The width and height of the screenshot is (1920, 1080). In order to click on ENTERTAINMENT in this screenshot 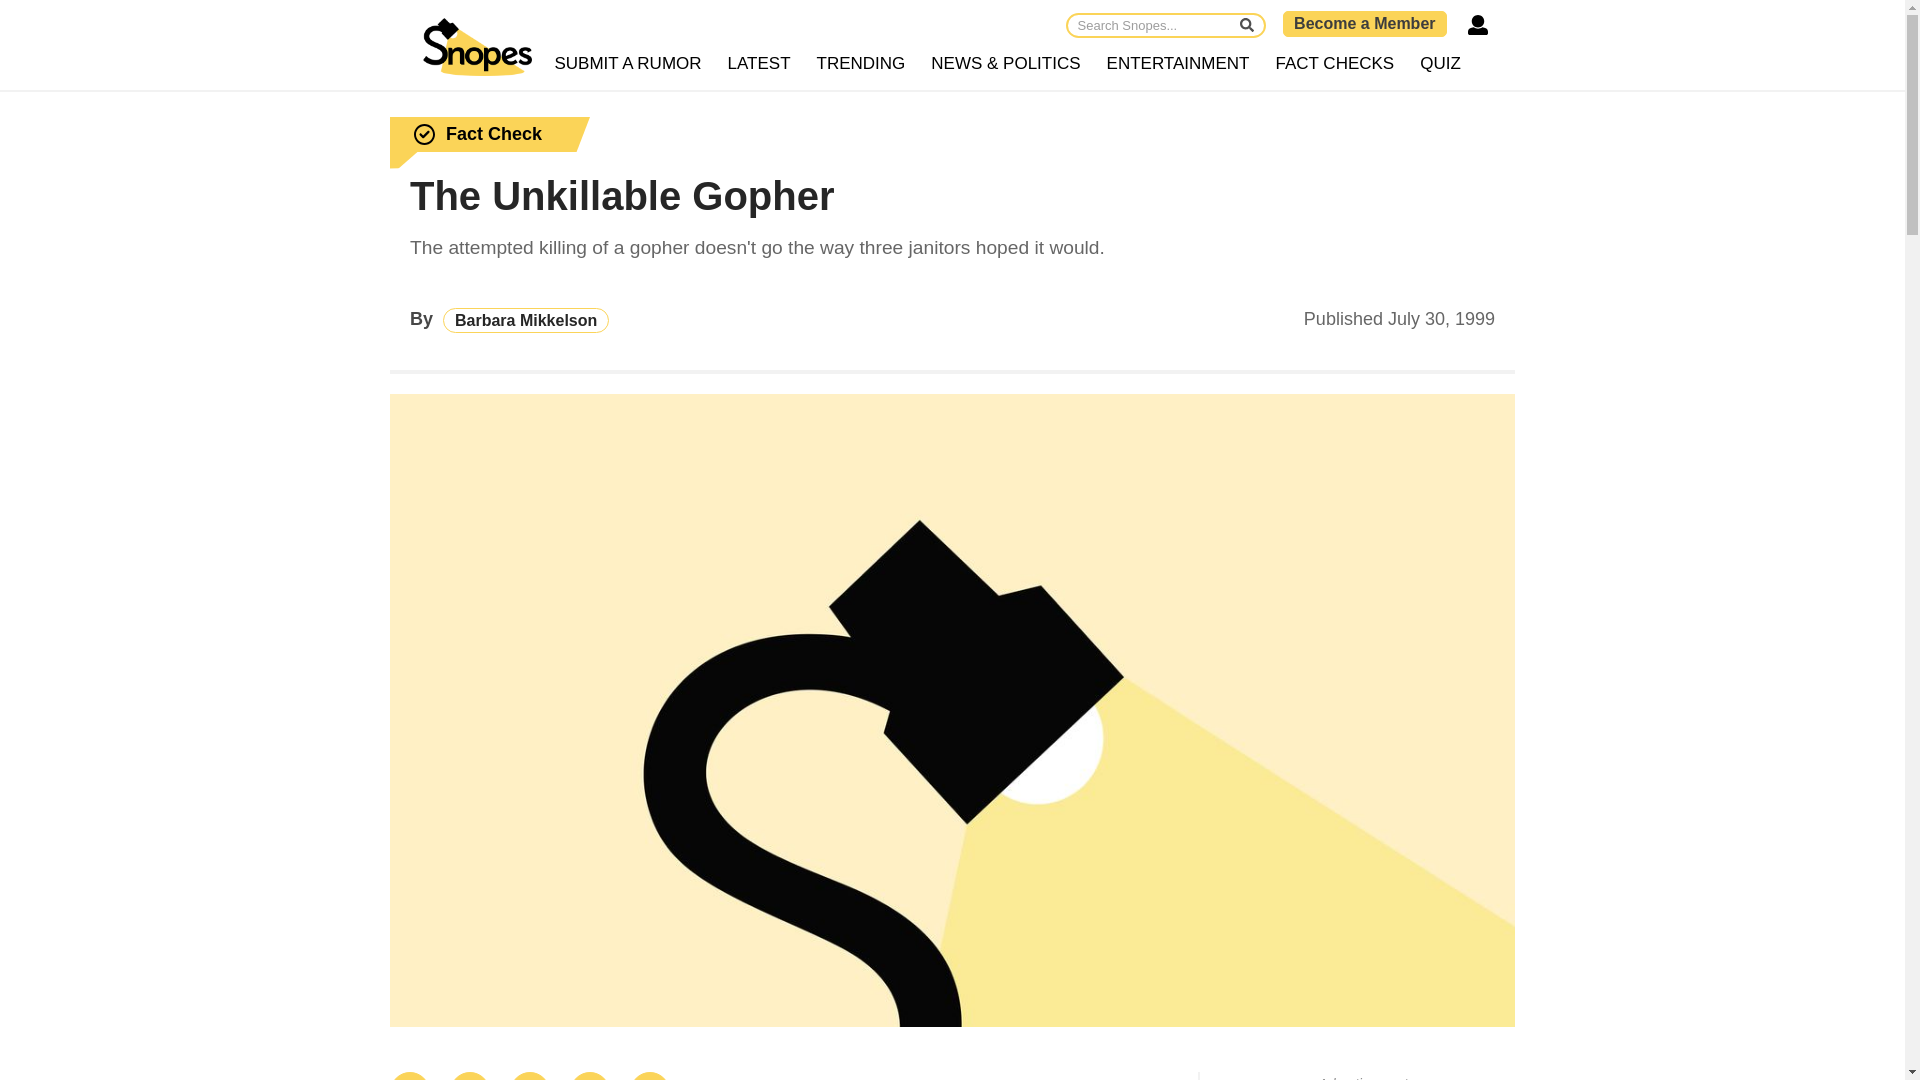, I will do `click(1178, 64)`.